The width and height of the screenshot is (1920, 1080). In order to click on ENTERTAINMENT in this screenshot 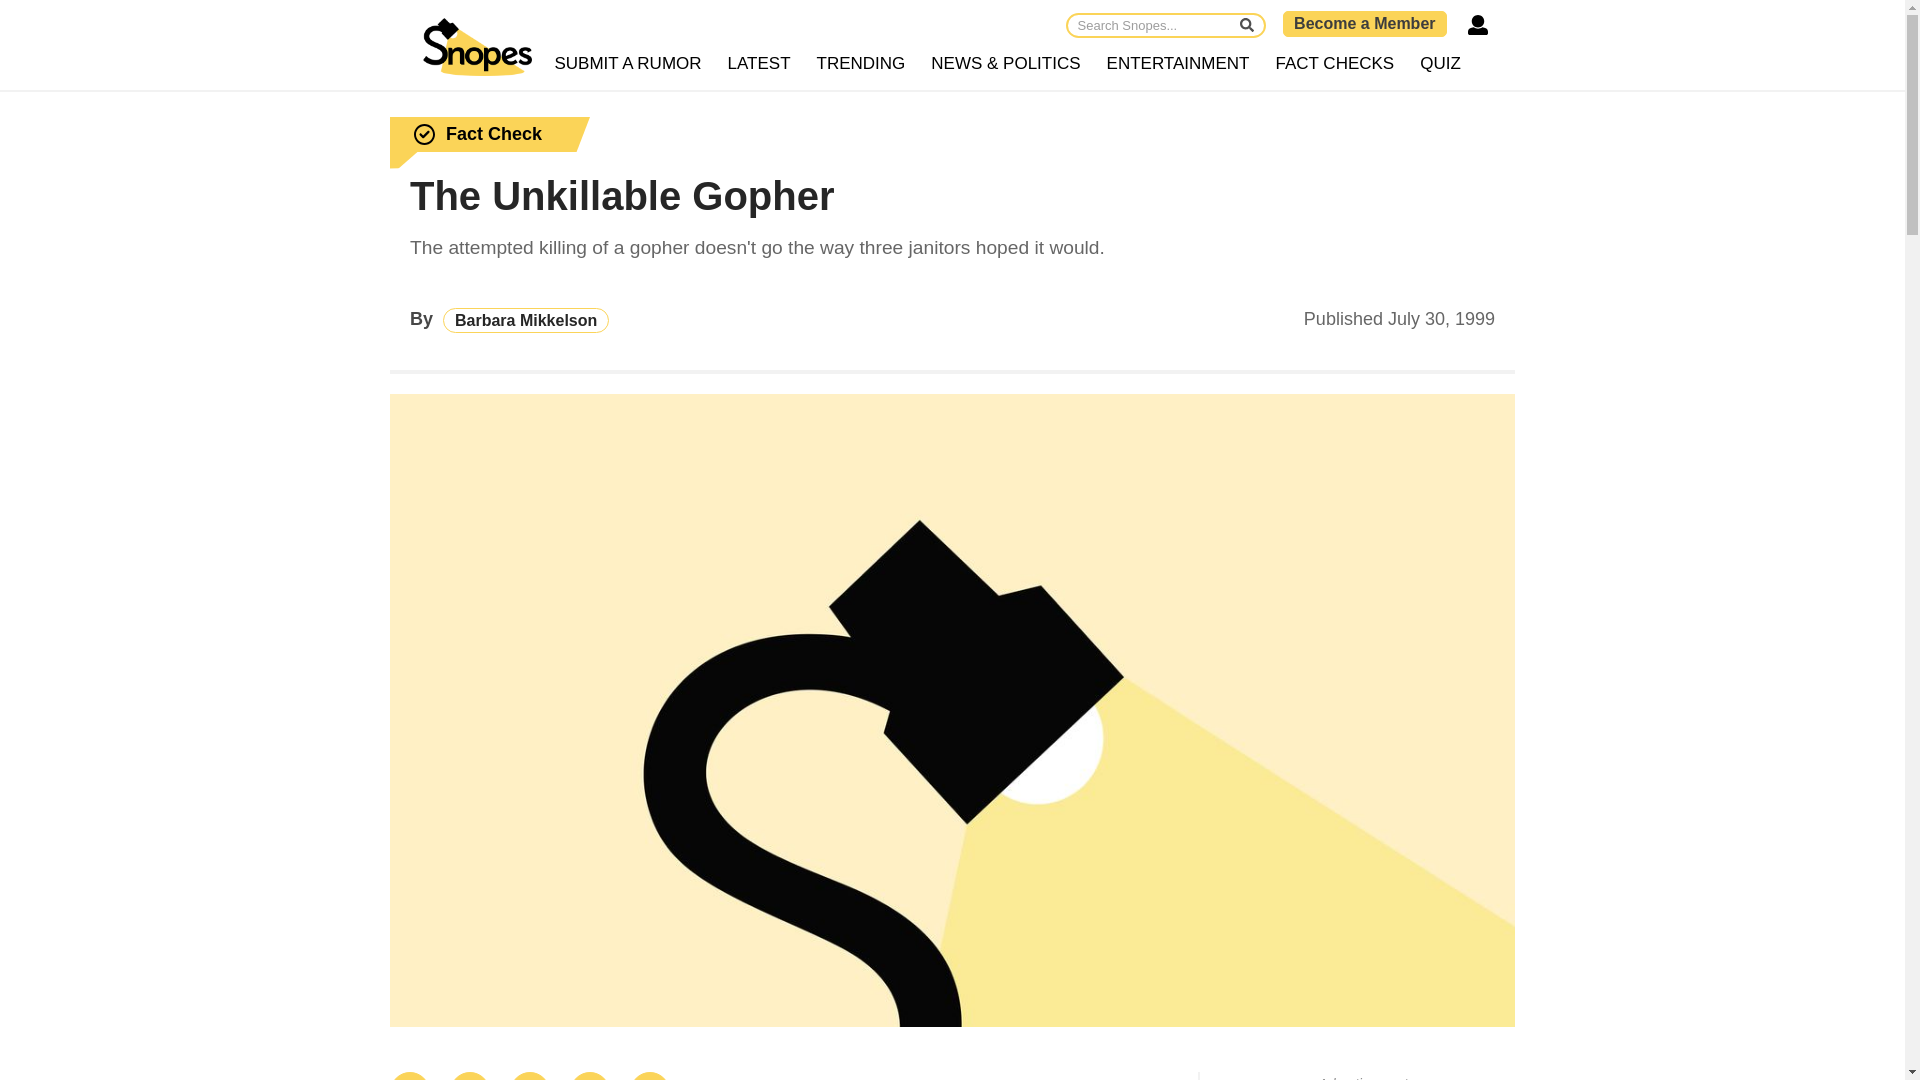, I will do `click(1178, 64)`.